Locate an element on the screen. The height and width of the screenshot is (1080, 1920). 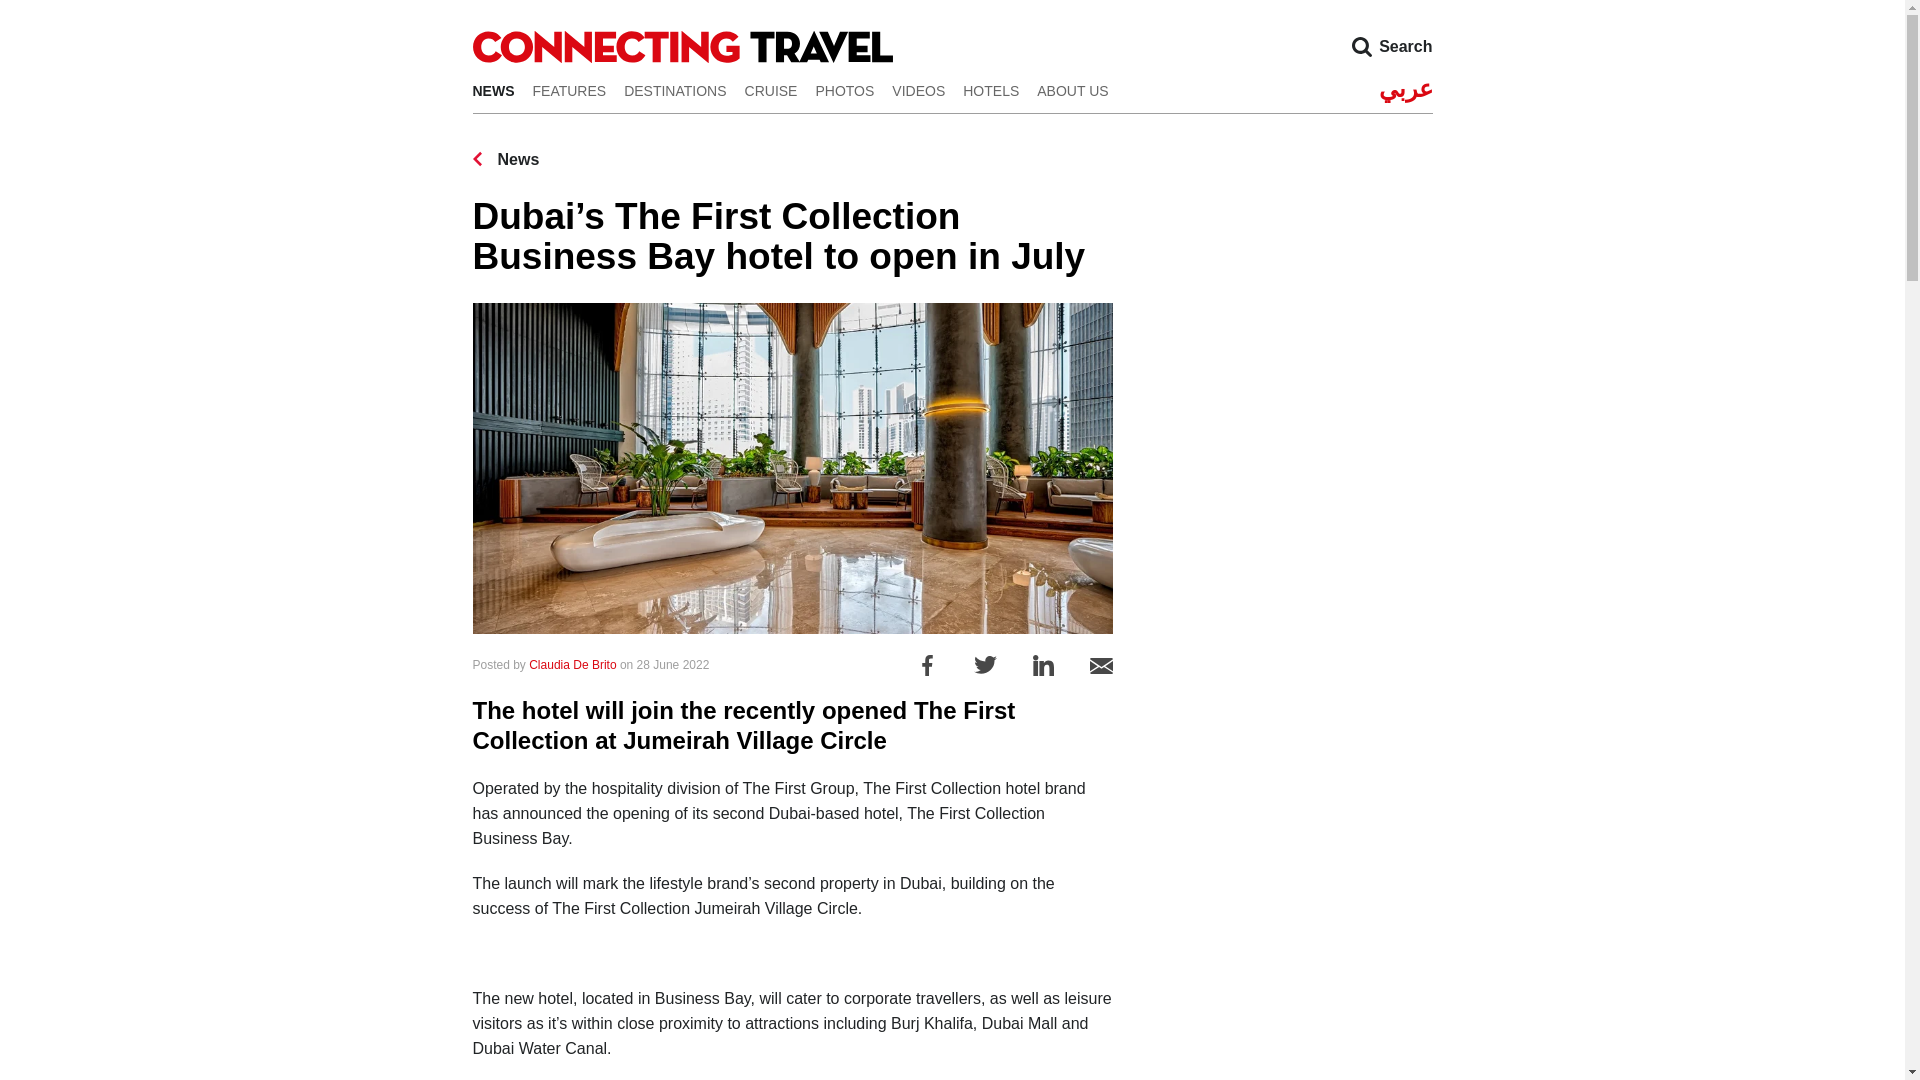
Search is located at coordinates (1361, 46).